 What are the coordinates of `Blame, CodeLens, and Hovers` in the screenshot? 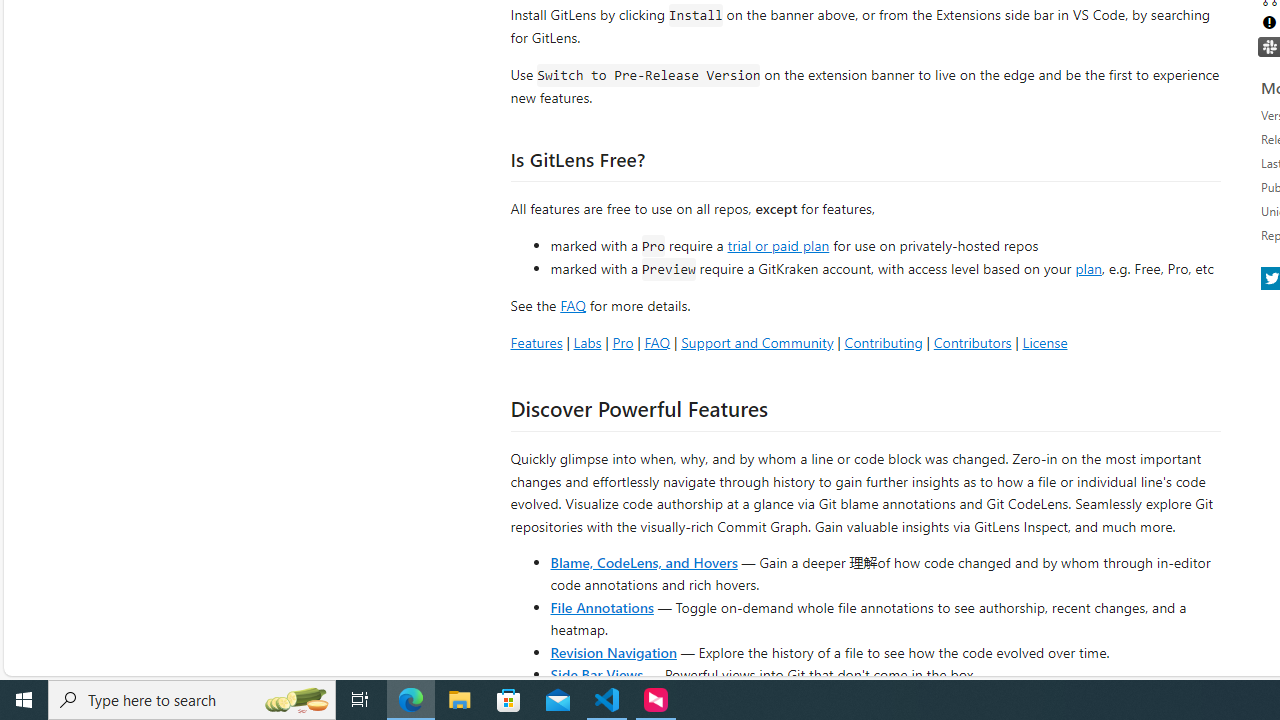 It's located at (644, 562).